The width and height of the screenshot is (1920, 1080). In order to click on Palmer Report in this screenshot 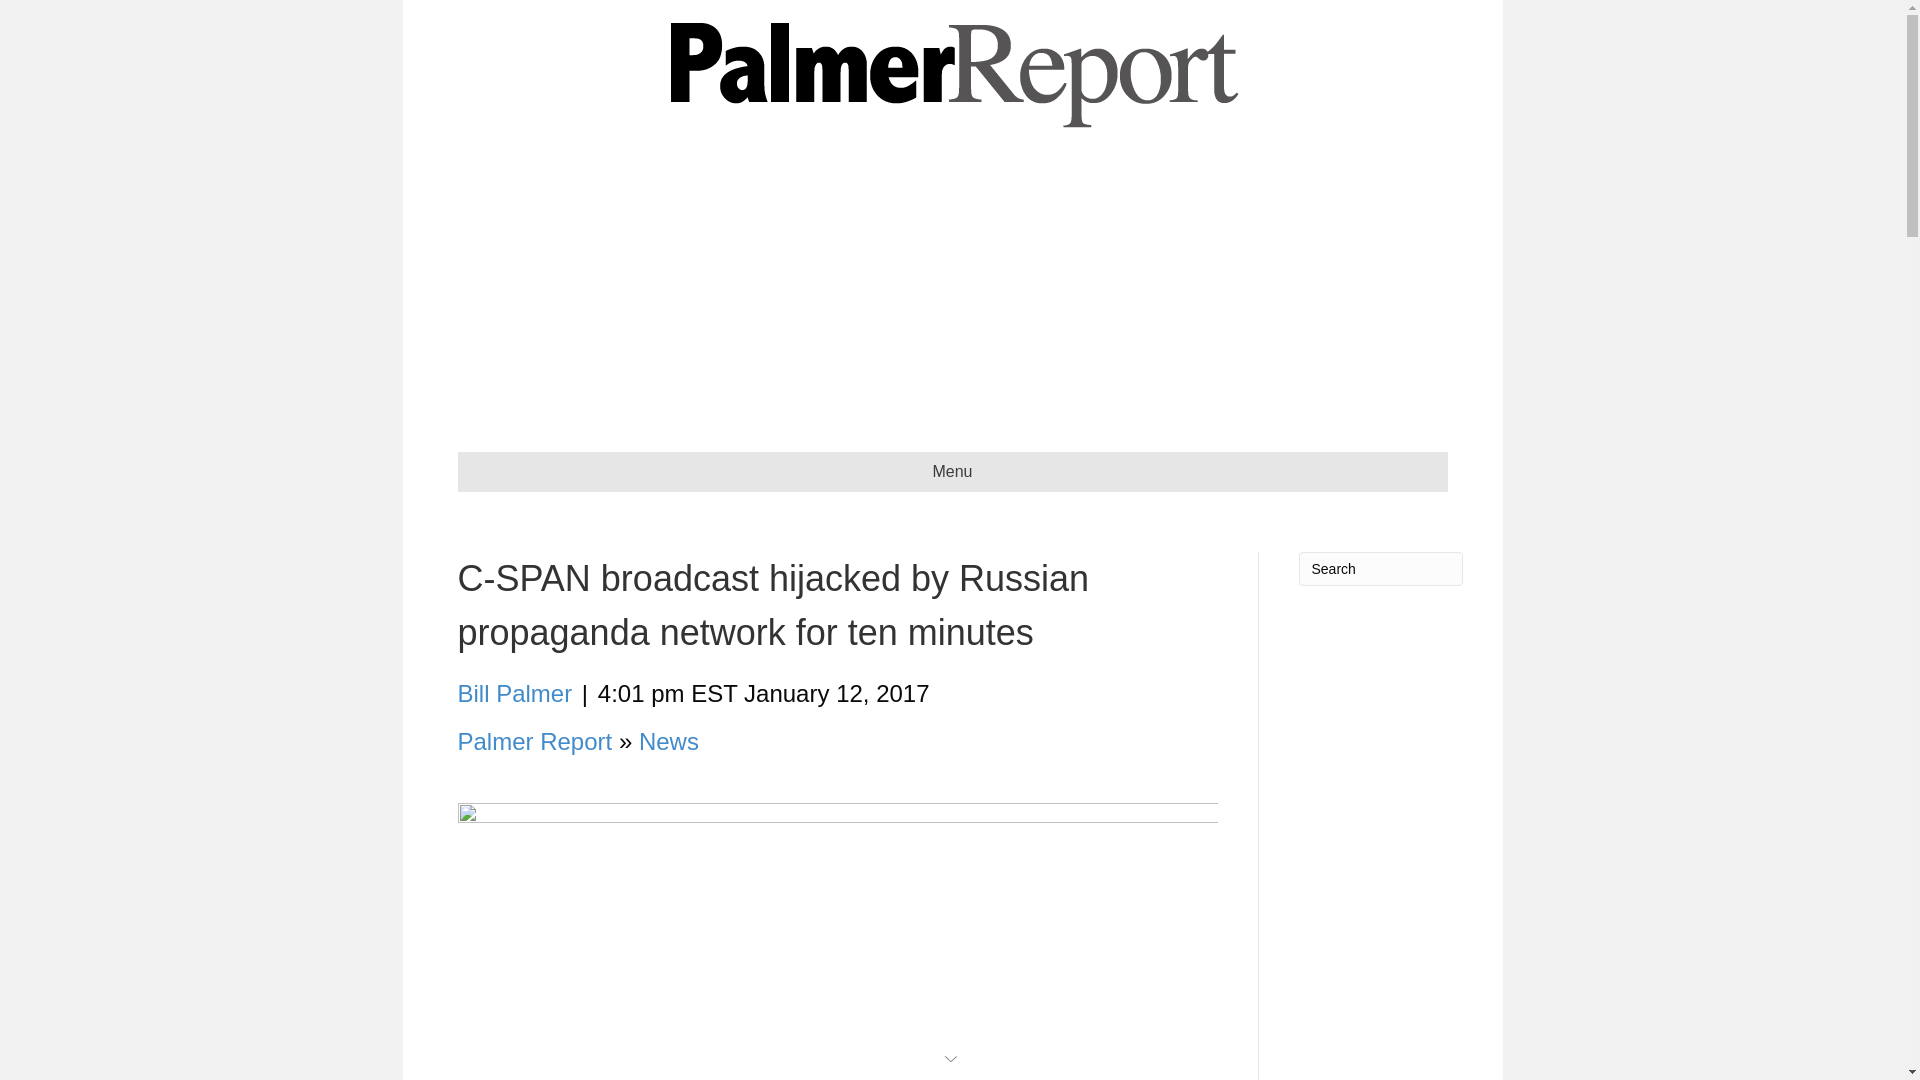, I will do `click(535, 740)`.